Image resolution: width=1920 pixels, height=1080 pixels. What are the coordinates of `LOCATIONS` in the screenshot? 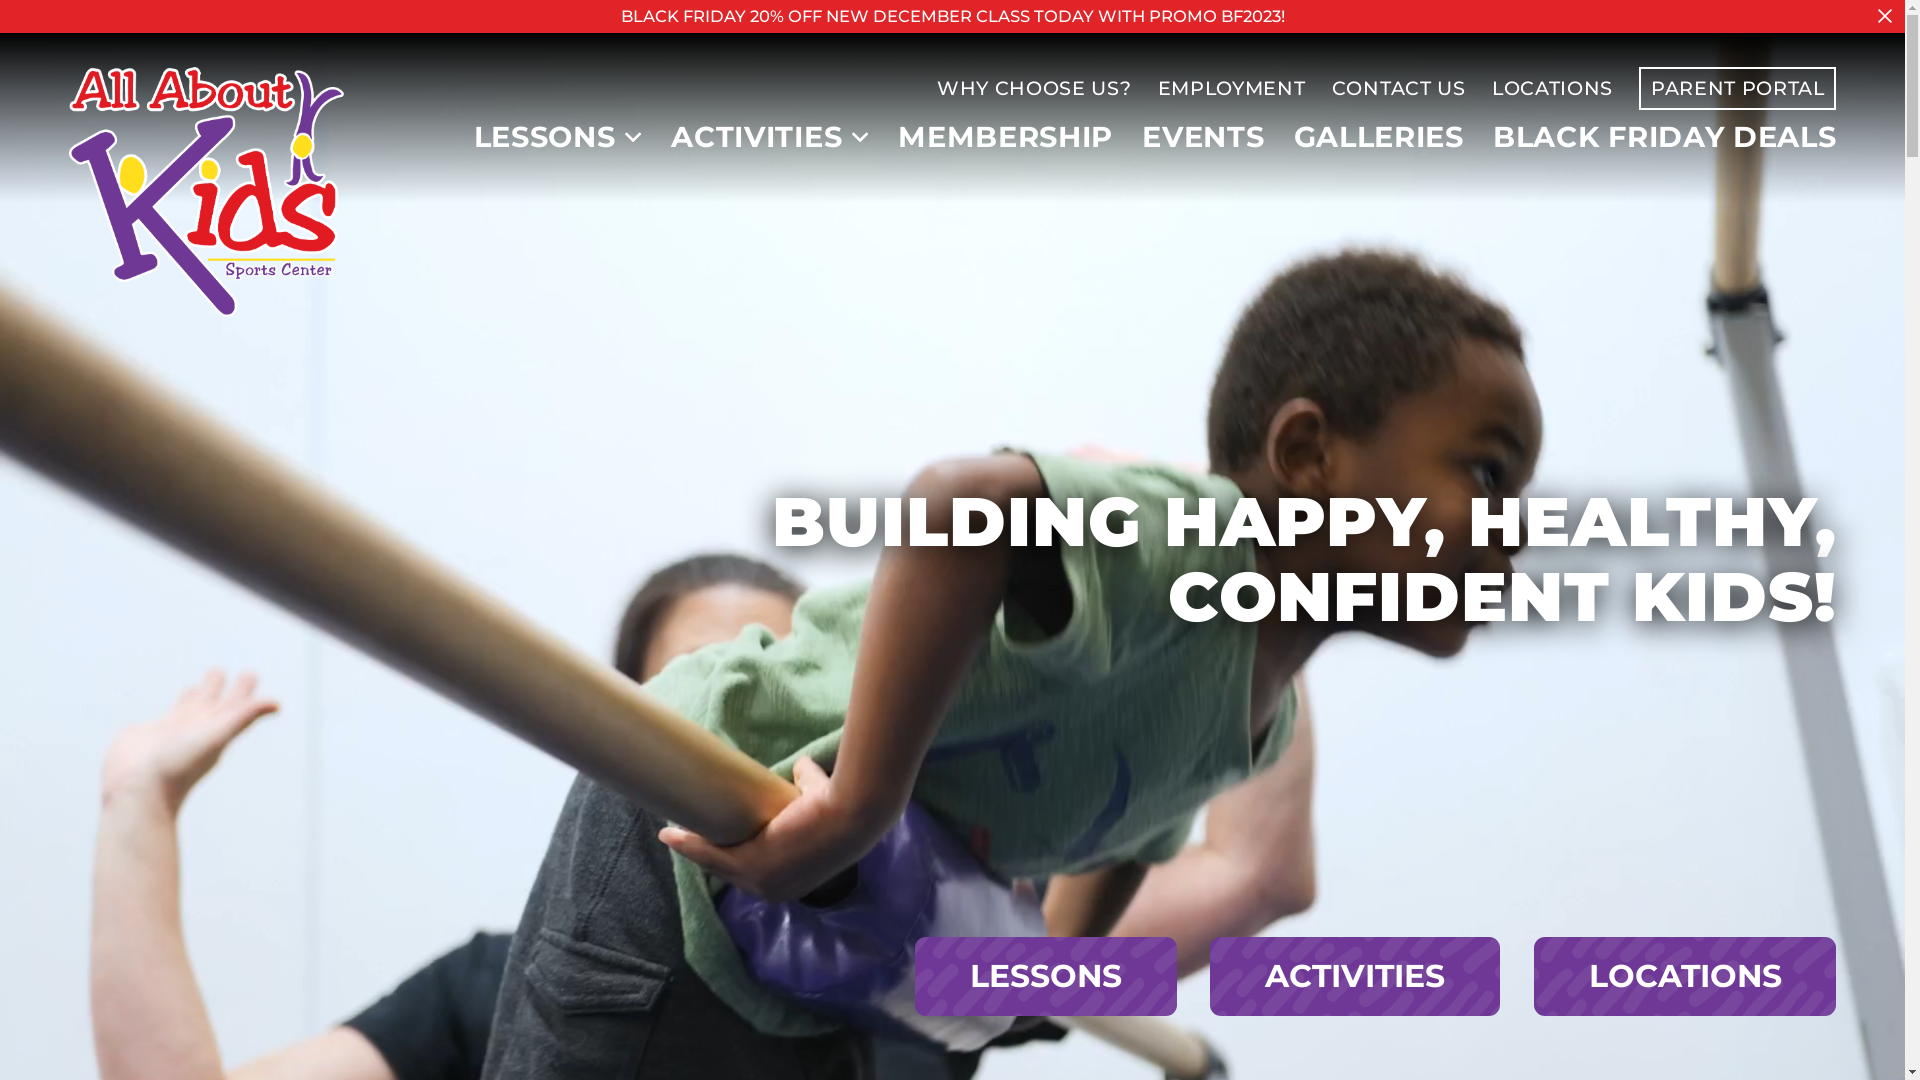 It's located at (1686, 976).